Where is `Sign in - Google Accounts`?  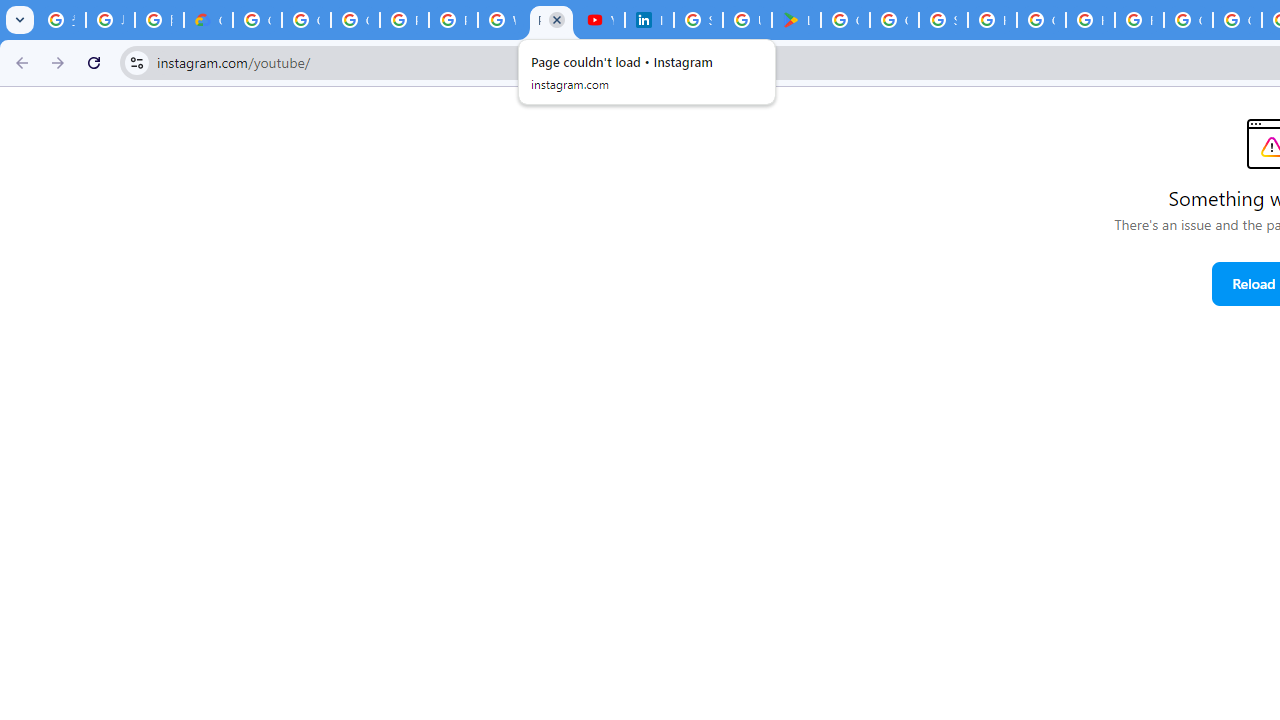 Sign in - Google Accounts is located at coordinates (698, 20).